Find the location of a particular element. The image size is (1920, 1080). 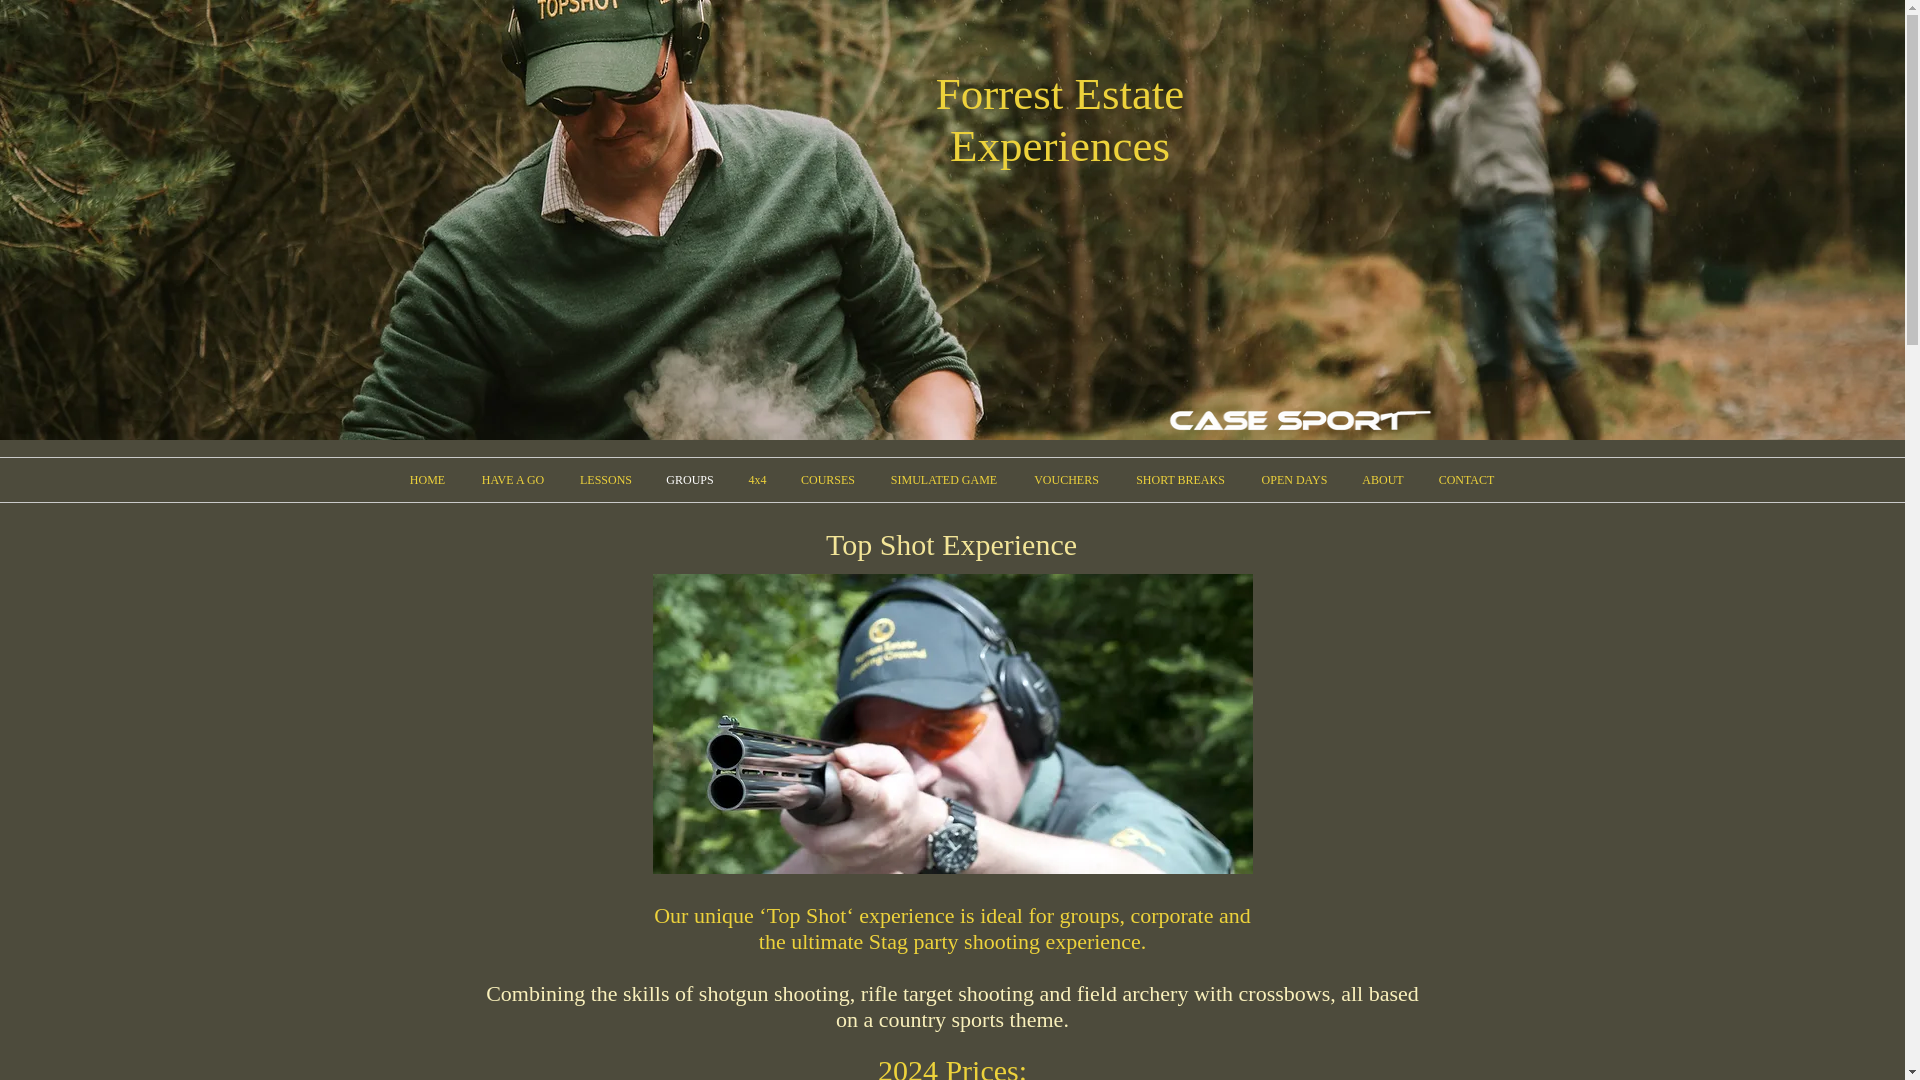

CONTACT is located at coordinates (1466, 480).